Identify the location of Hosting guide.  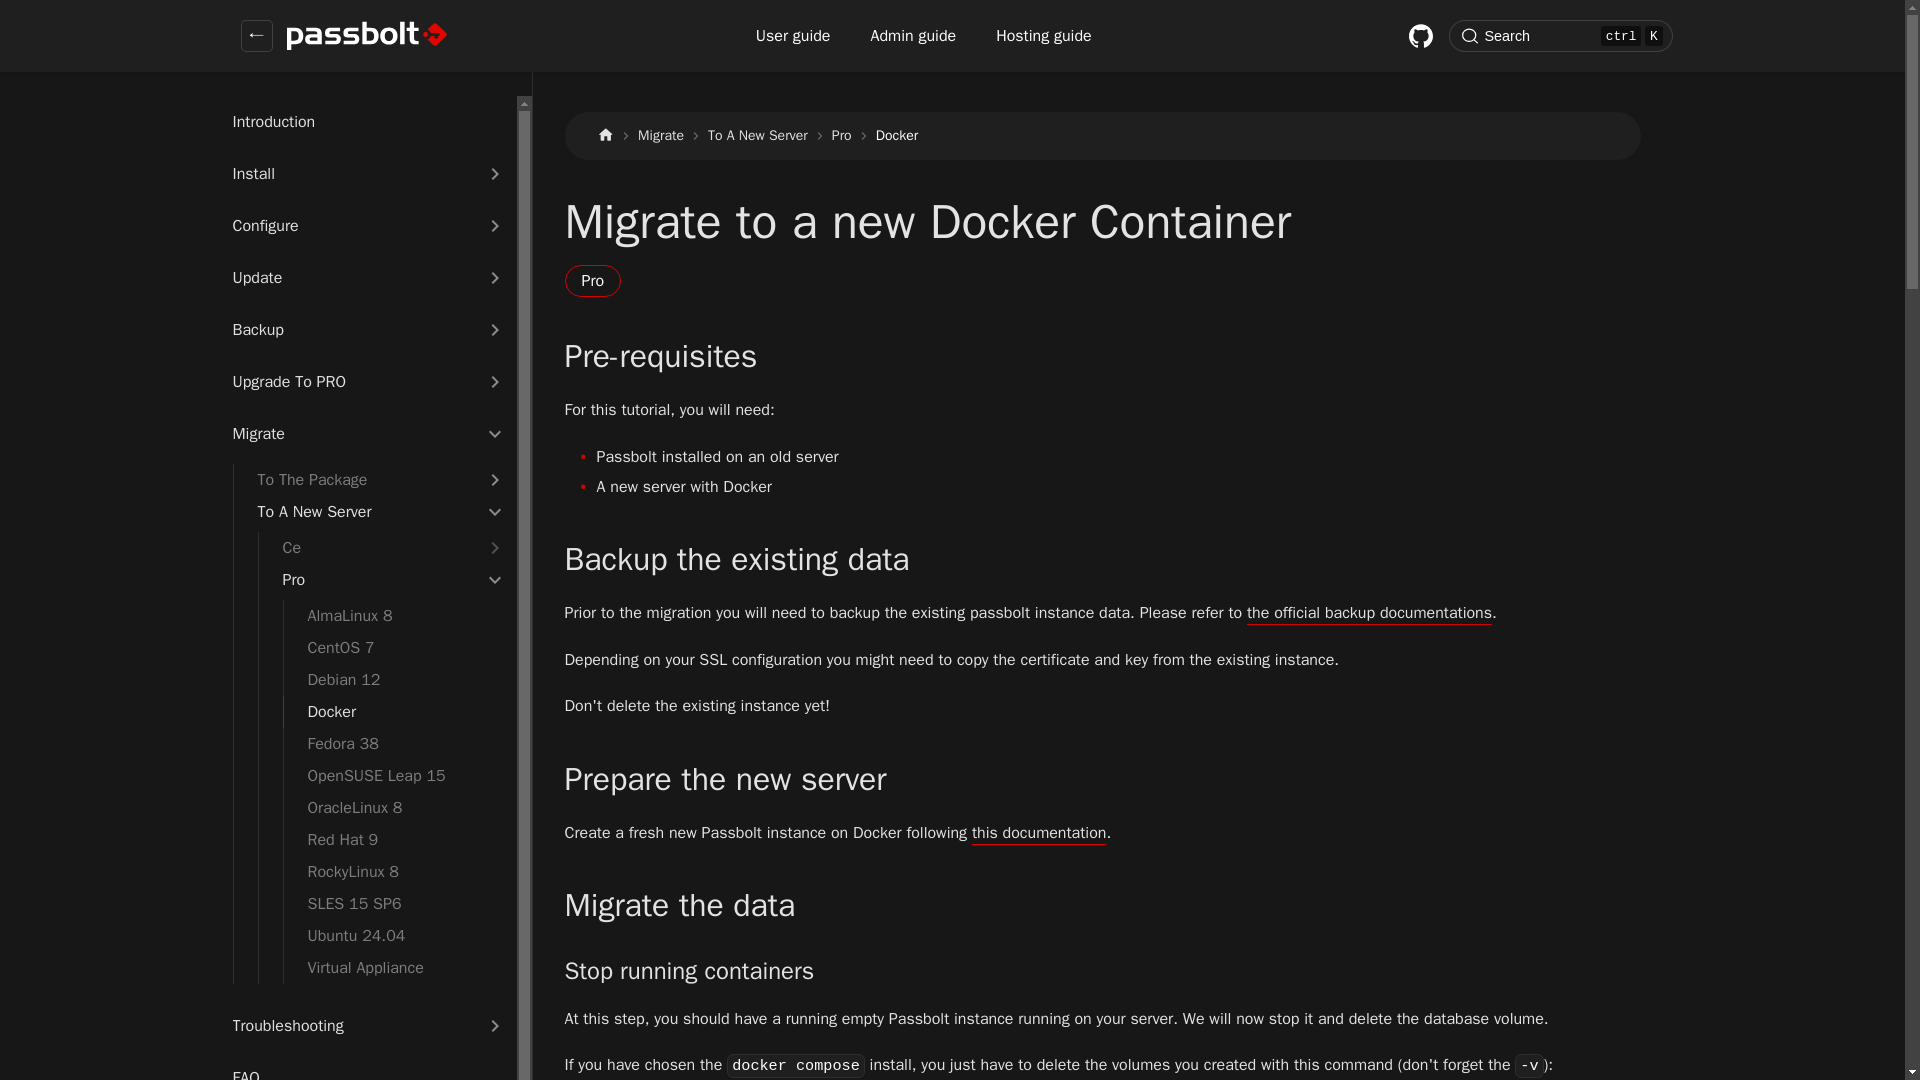
(1044, 36).